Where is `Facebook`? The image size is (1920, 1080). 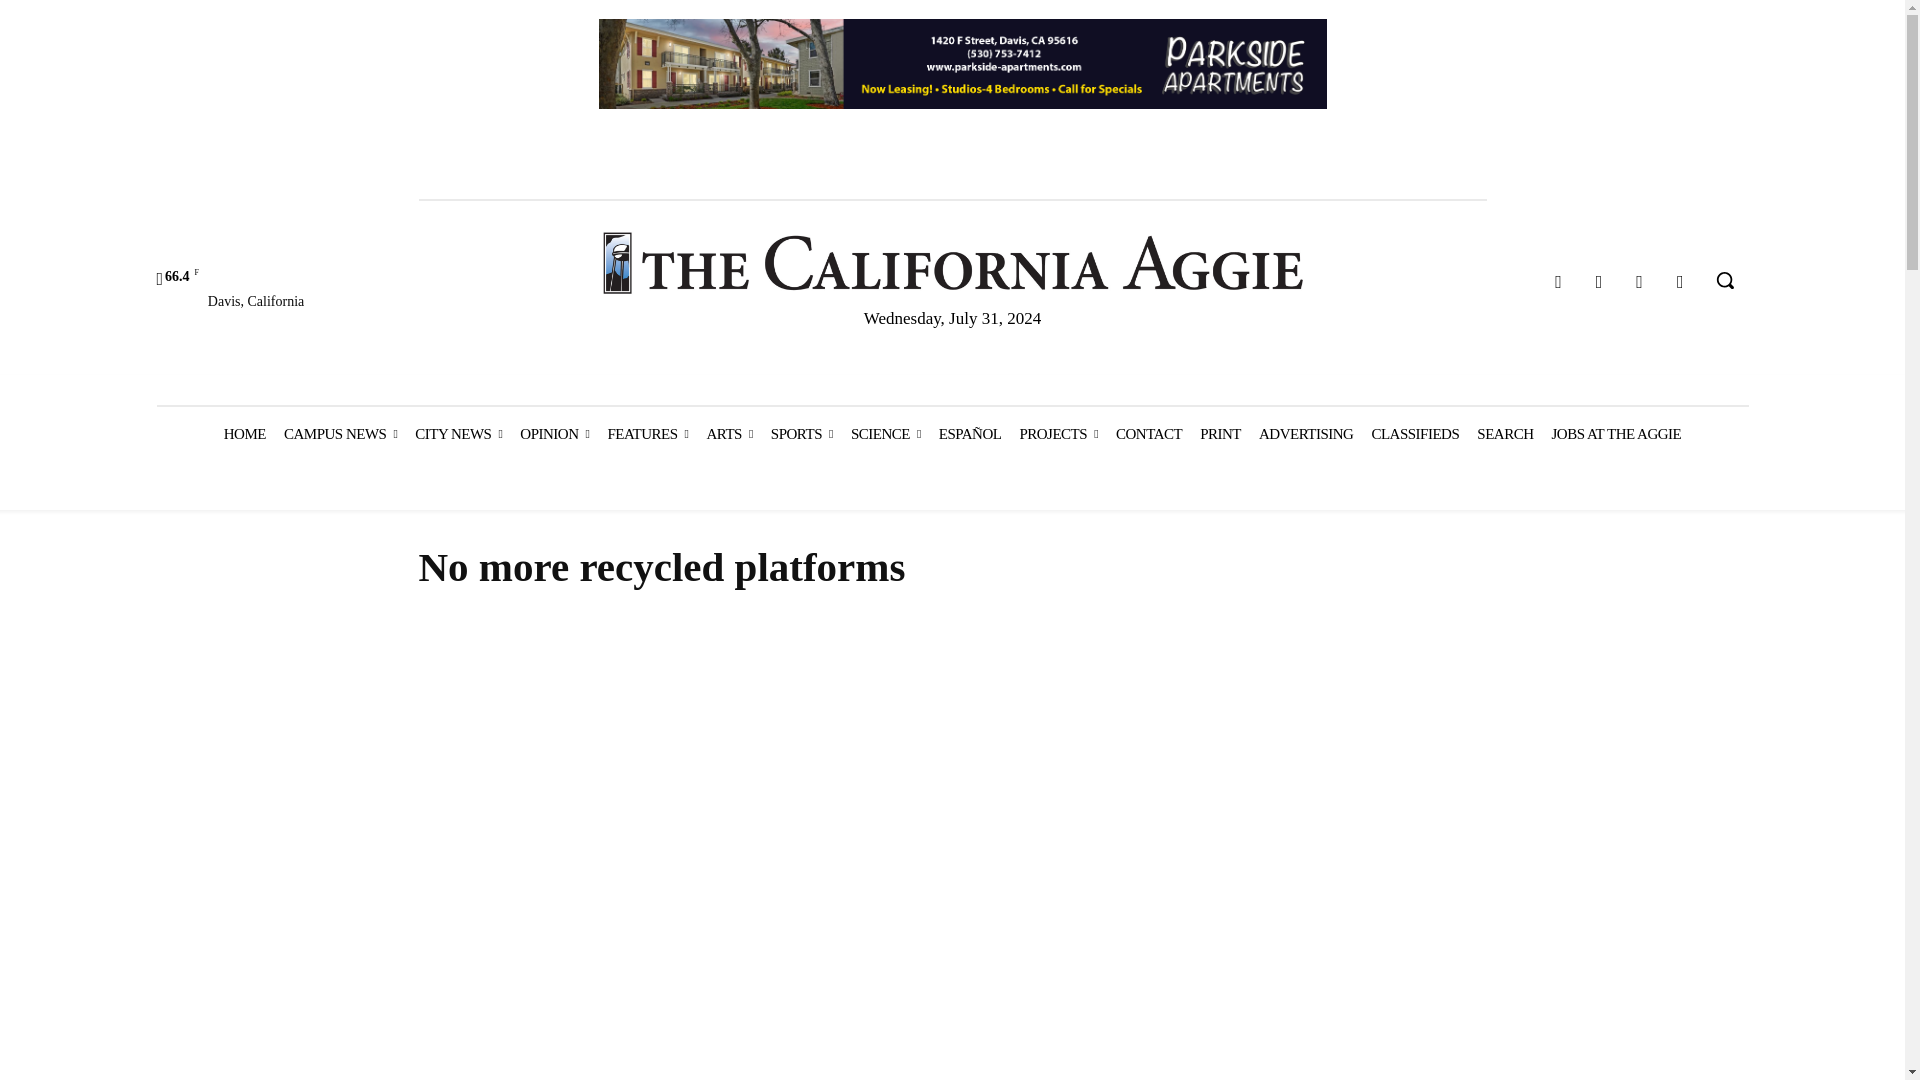 Facebook is located at coordinates (1558, 282).